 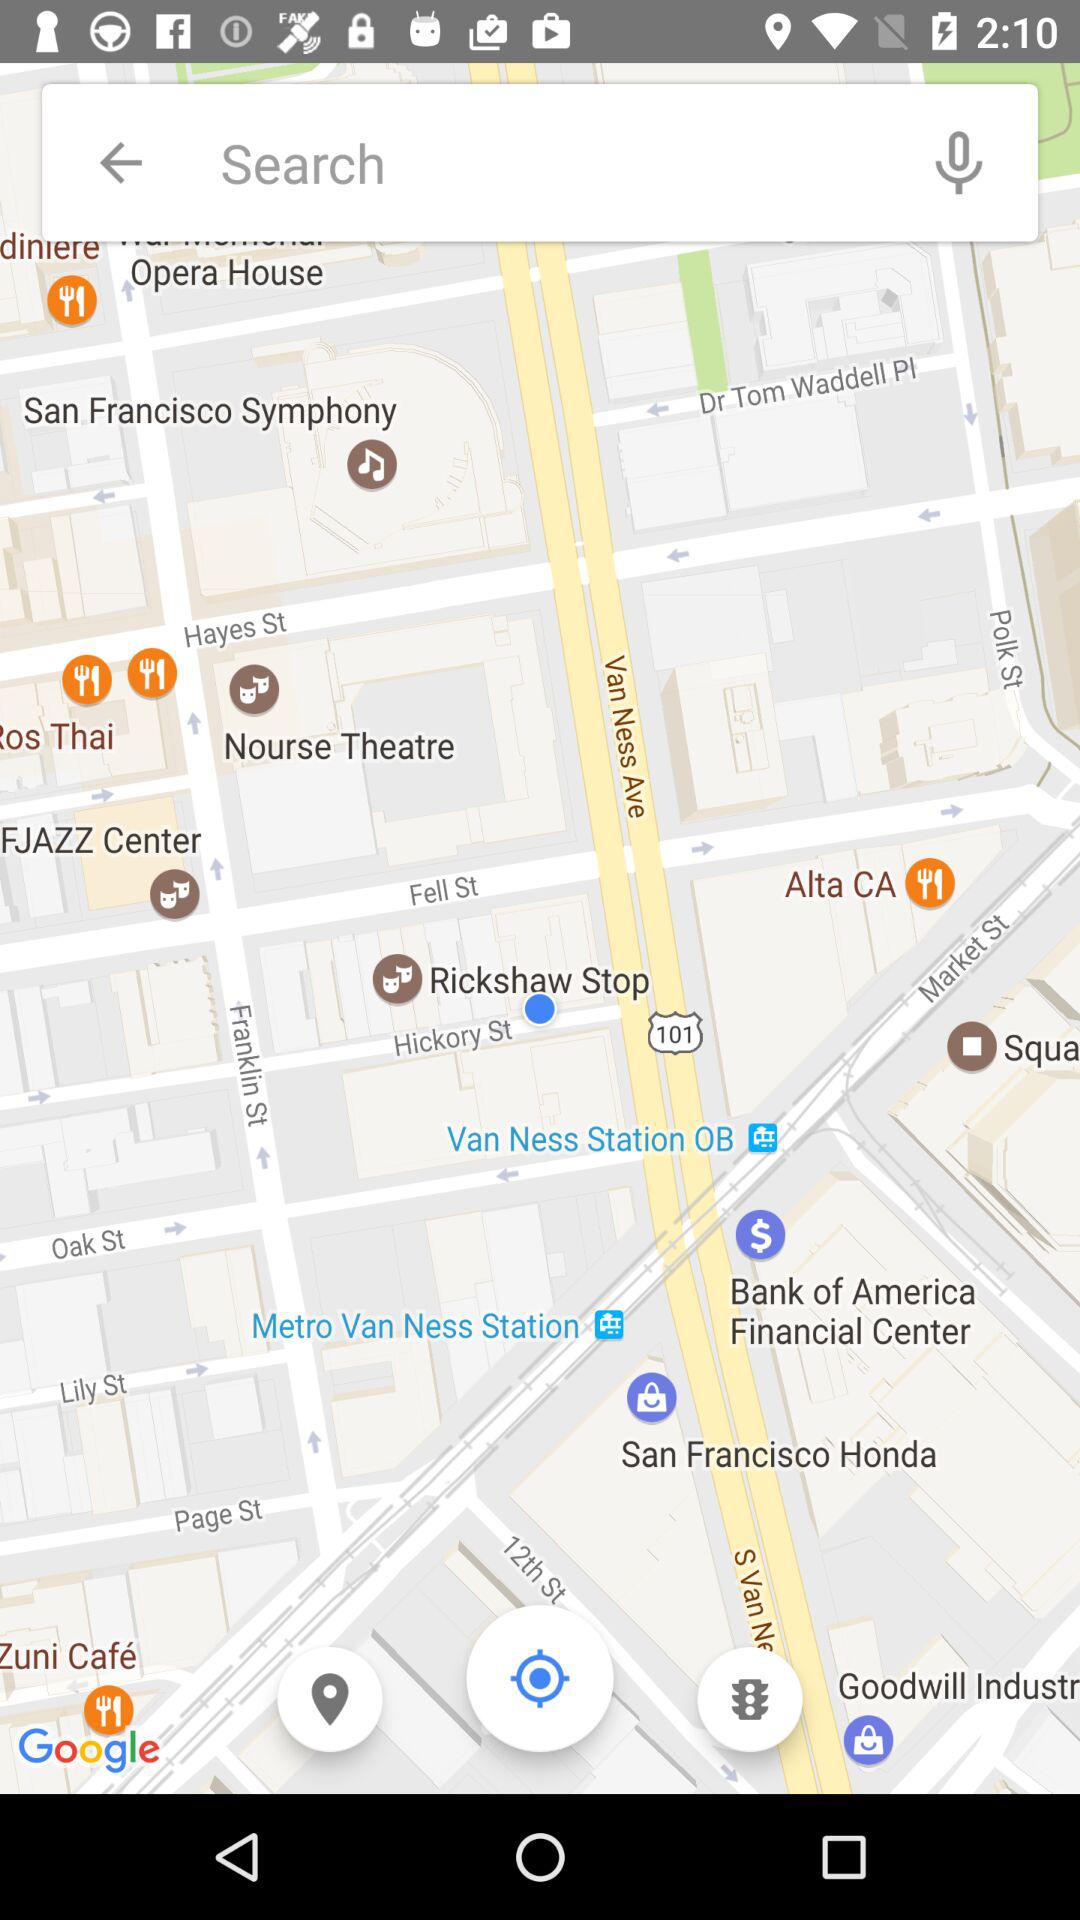 What do you see at coordinates (330, 1700) in the screenshot?
I see `pin location` at bounding box center [330, 1700].